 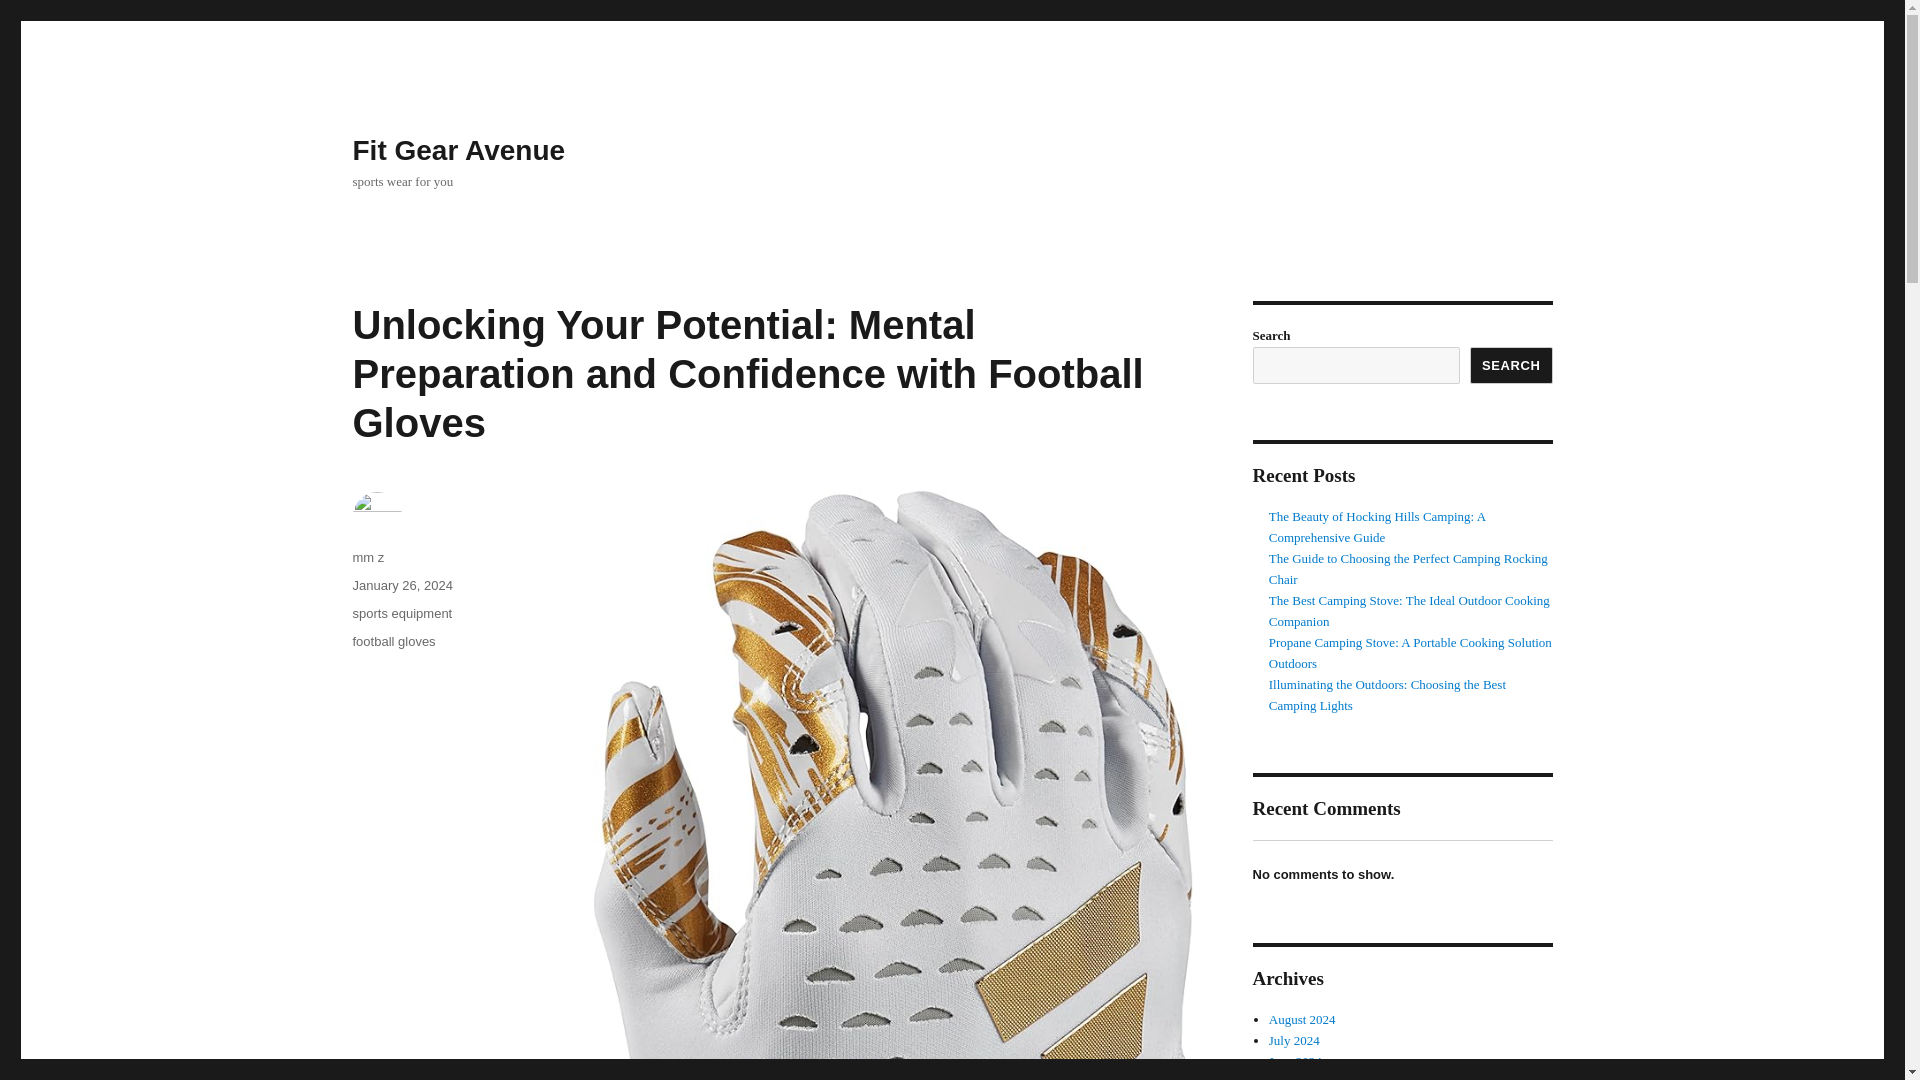 I want to click on The Guide to Choosing the Perfect Camping Rocking Chair, so click(x=1408, y=568).